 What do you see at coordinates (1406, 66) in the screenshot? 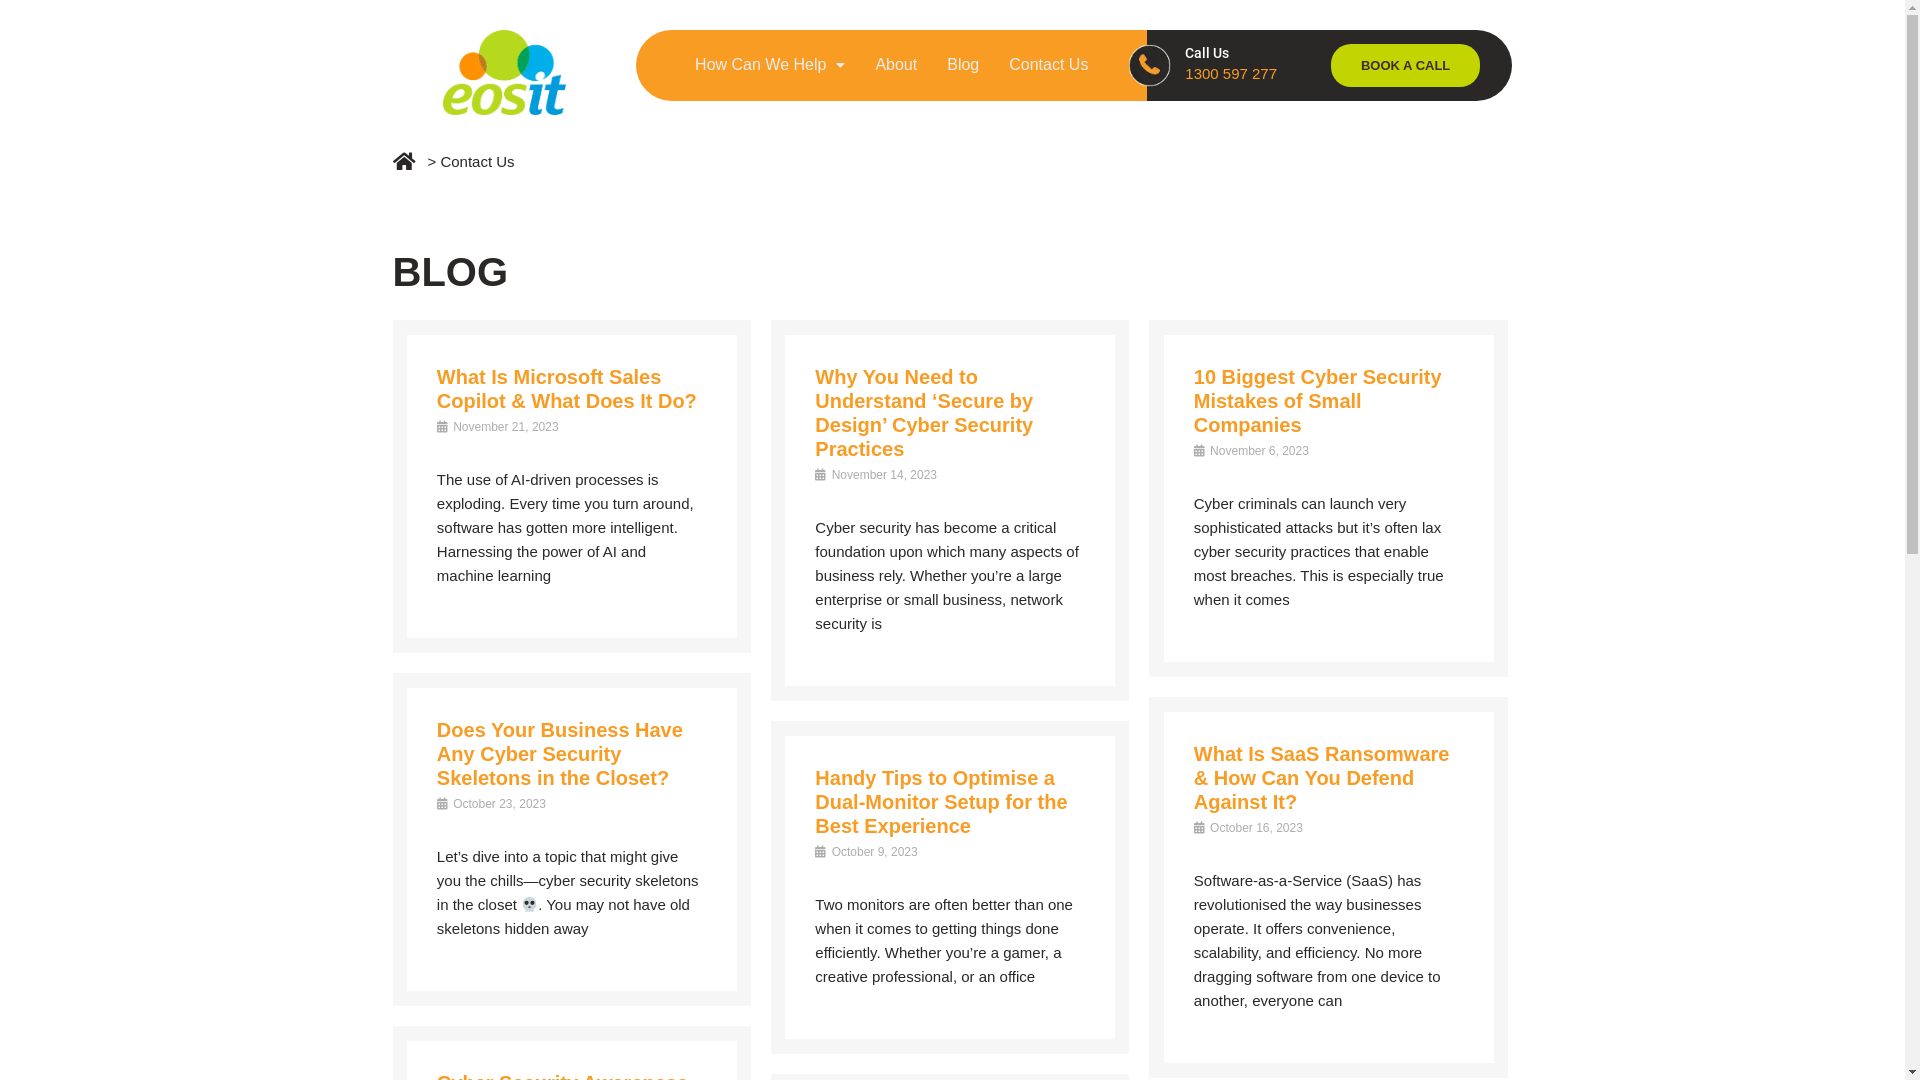
I see `BOOK A CALL` at bounding box center [1406, 66].